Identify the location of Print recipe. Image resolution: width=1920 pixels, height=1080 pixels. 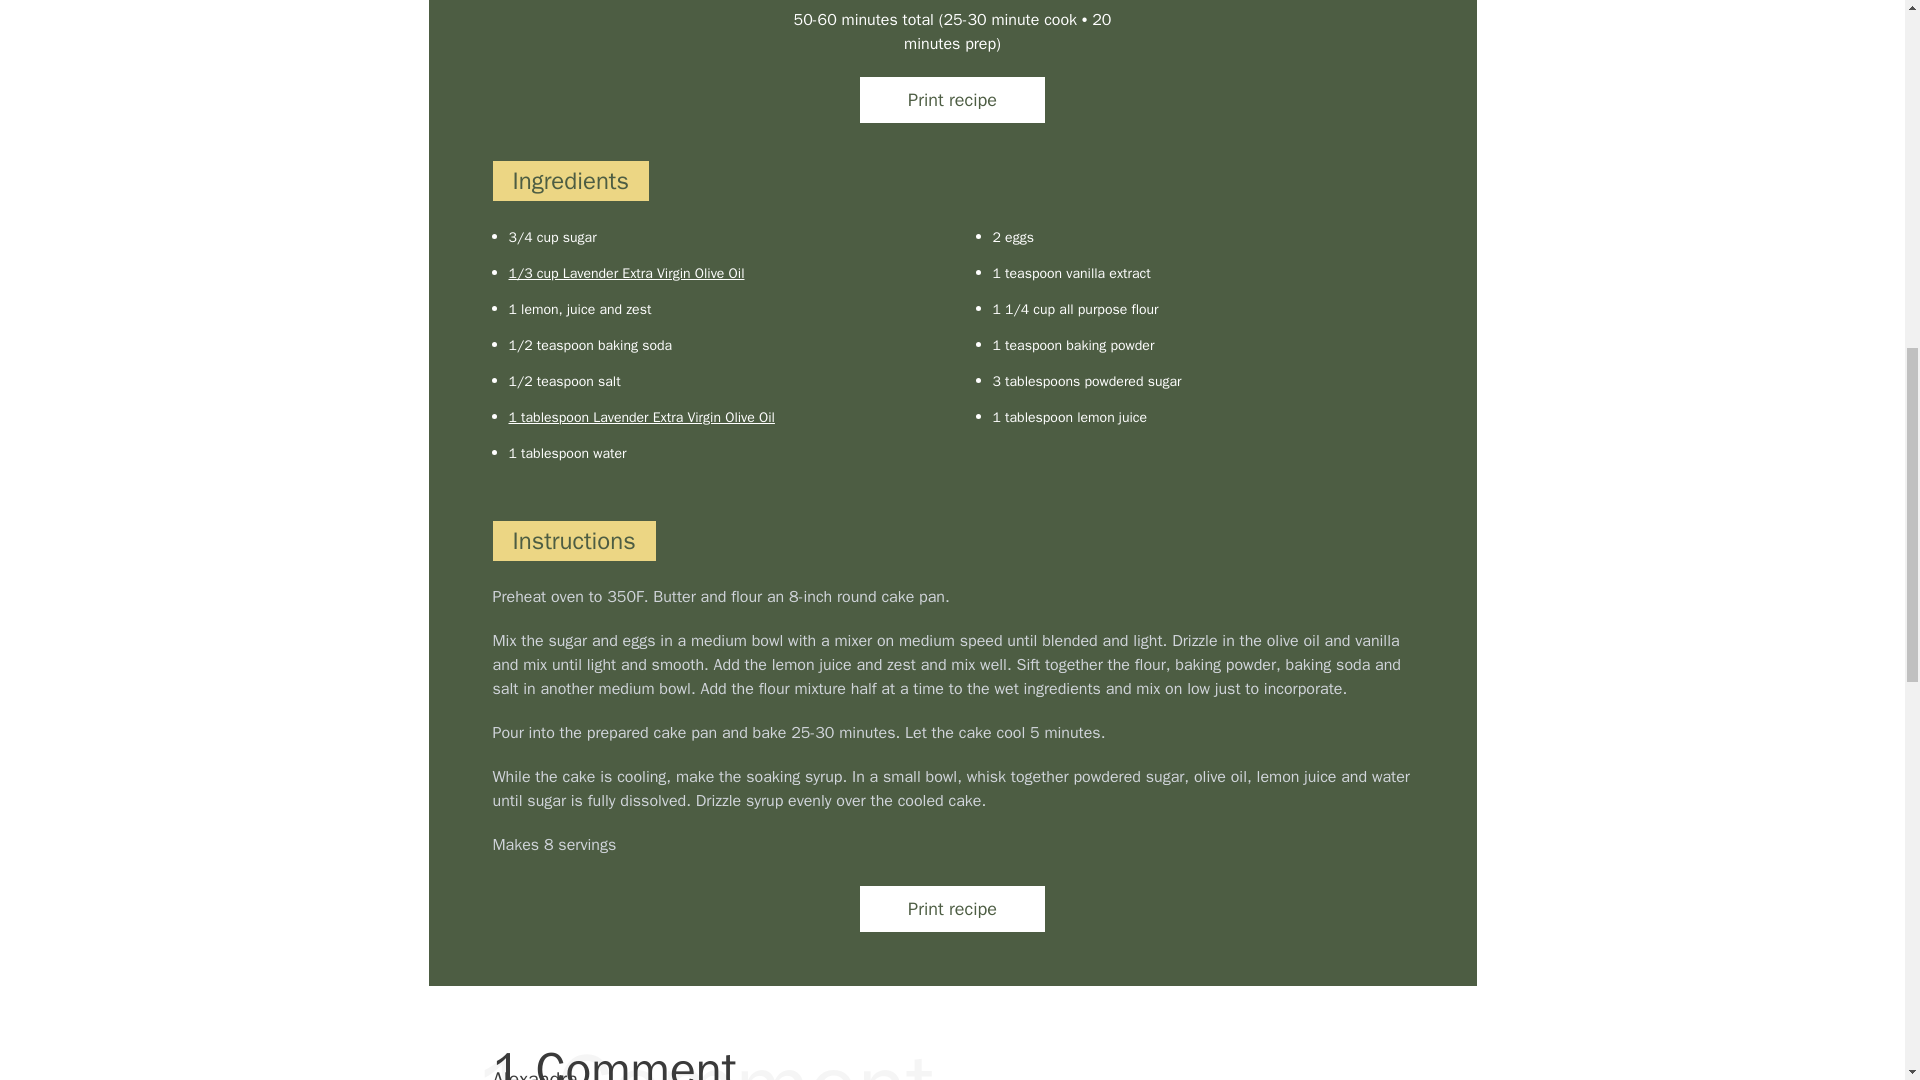
(952, 910).